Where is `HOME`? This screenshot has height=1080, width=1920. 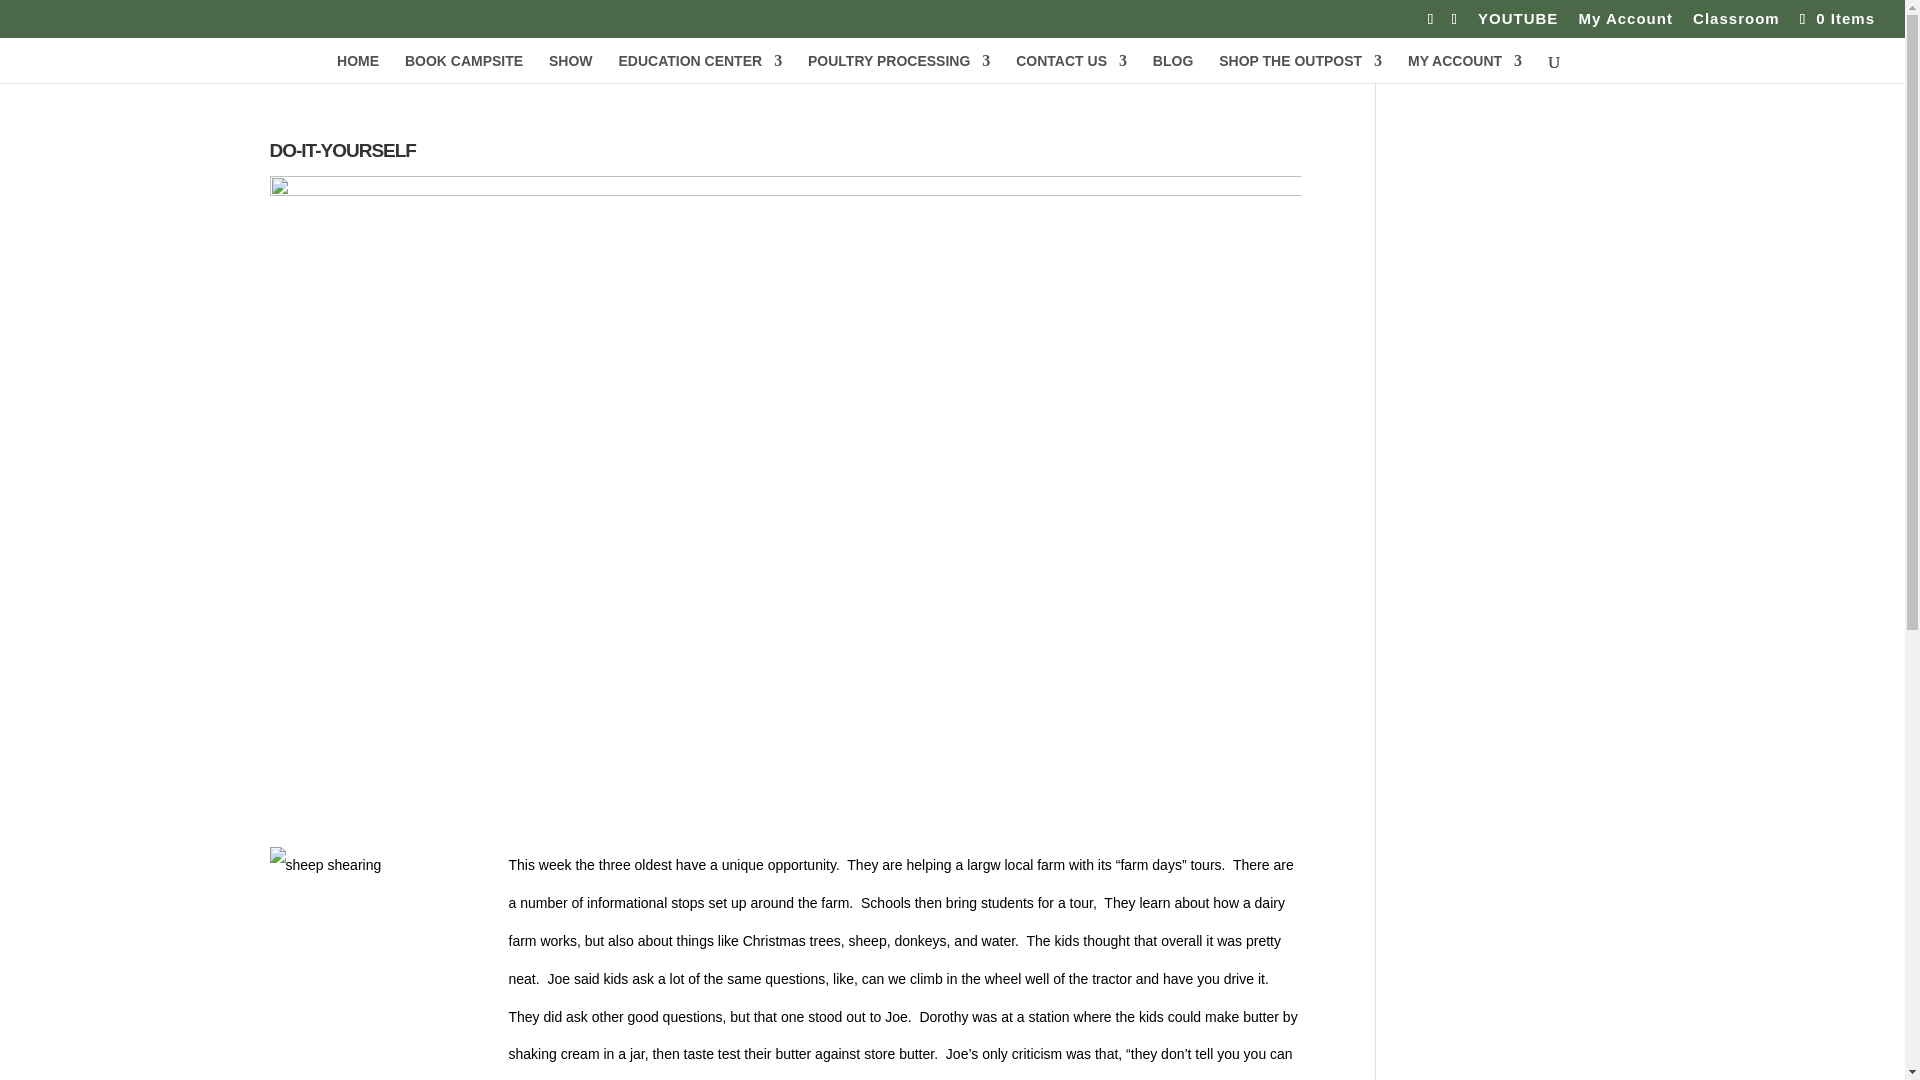 HOME is located at coordinates (358, 68).